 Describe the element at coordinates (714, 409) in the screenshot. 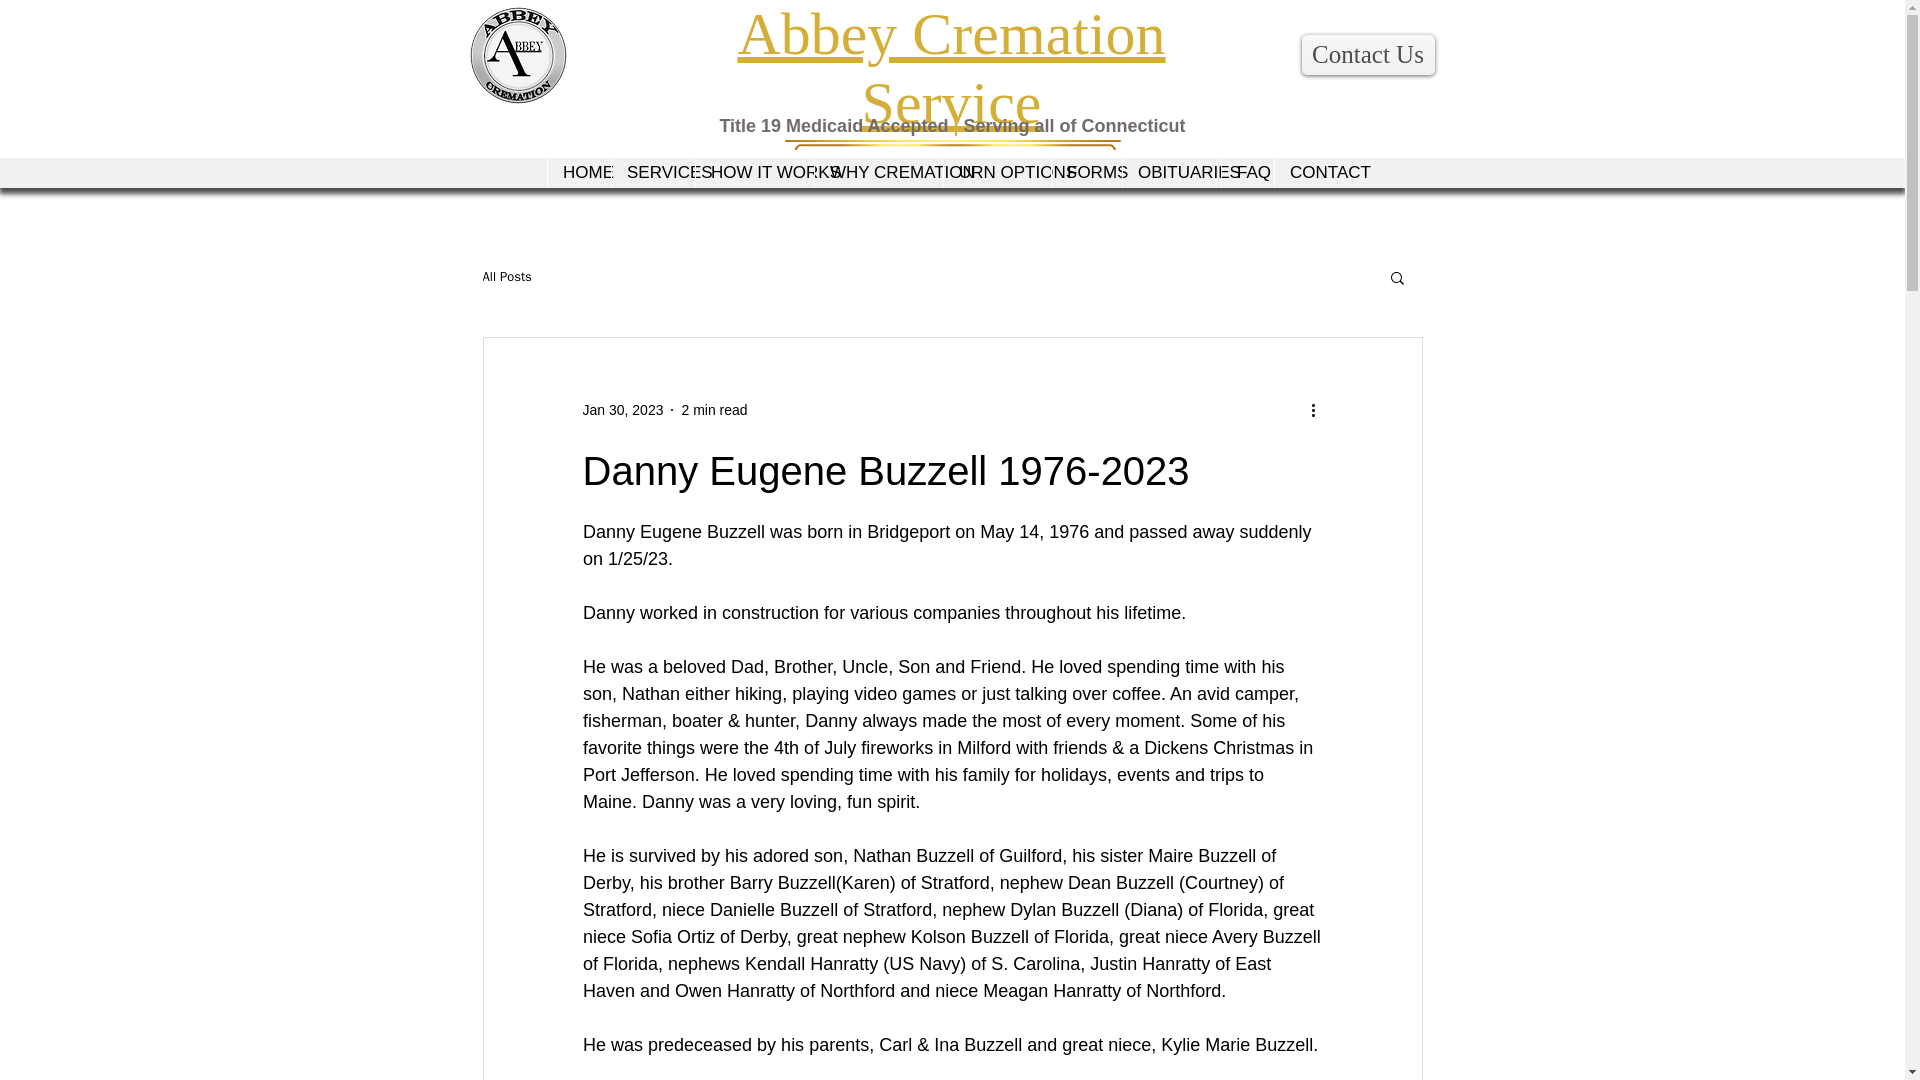

I see `2 min read` at that location.